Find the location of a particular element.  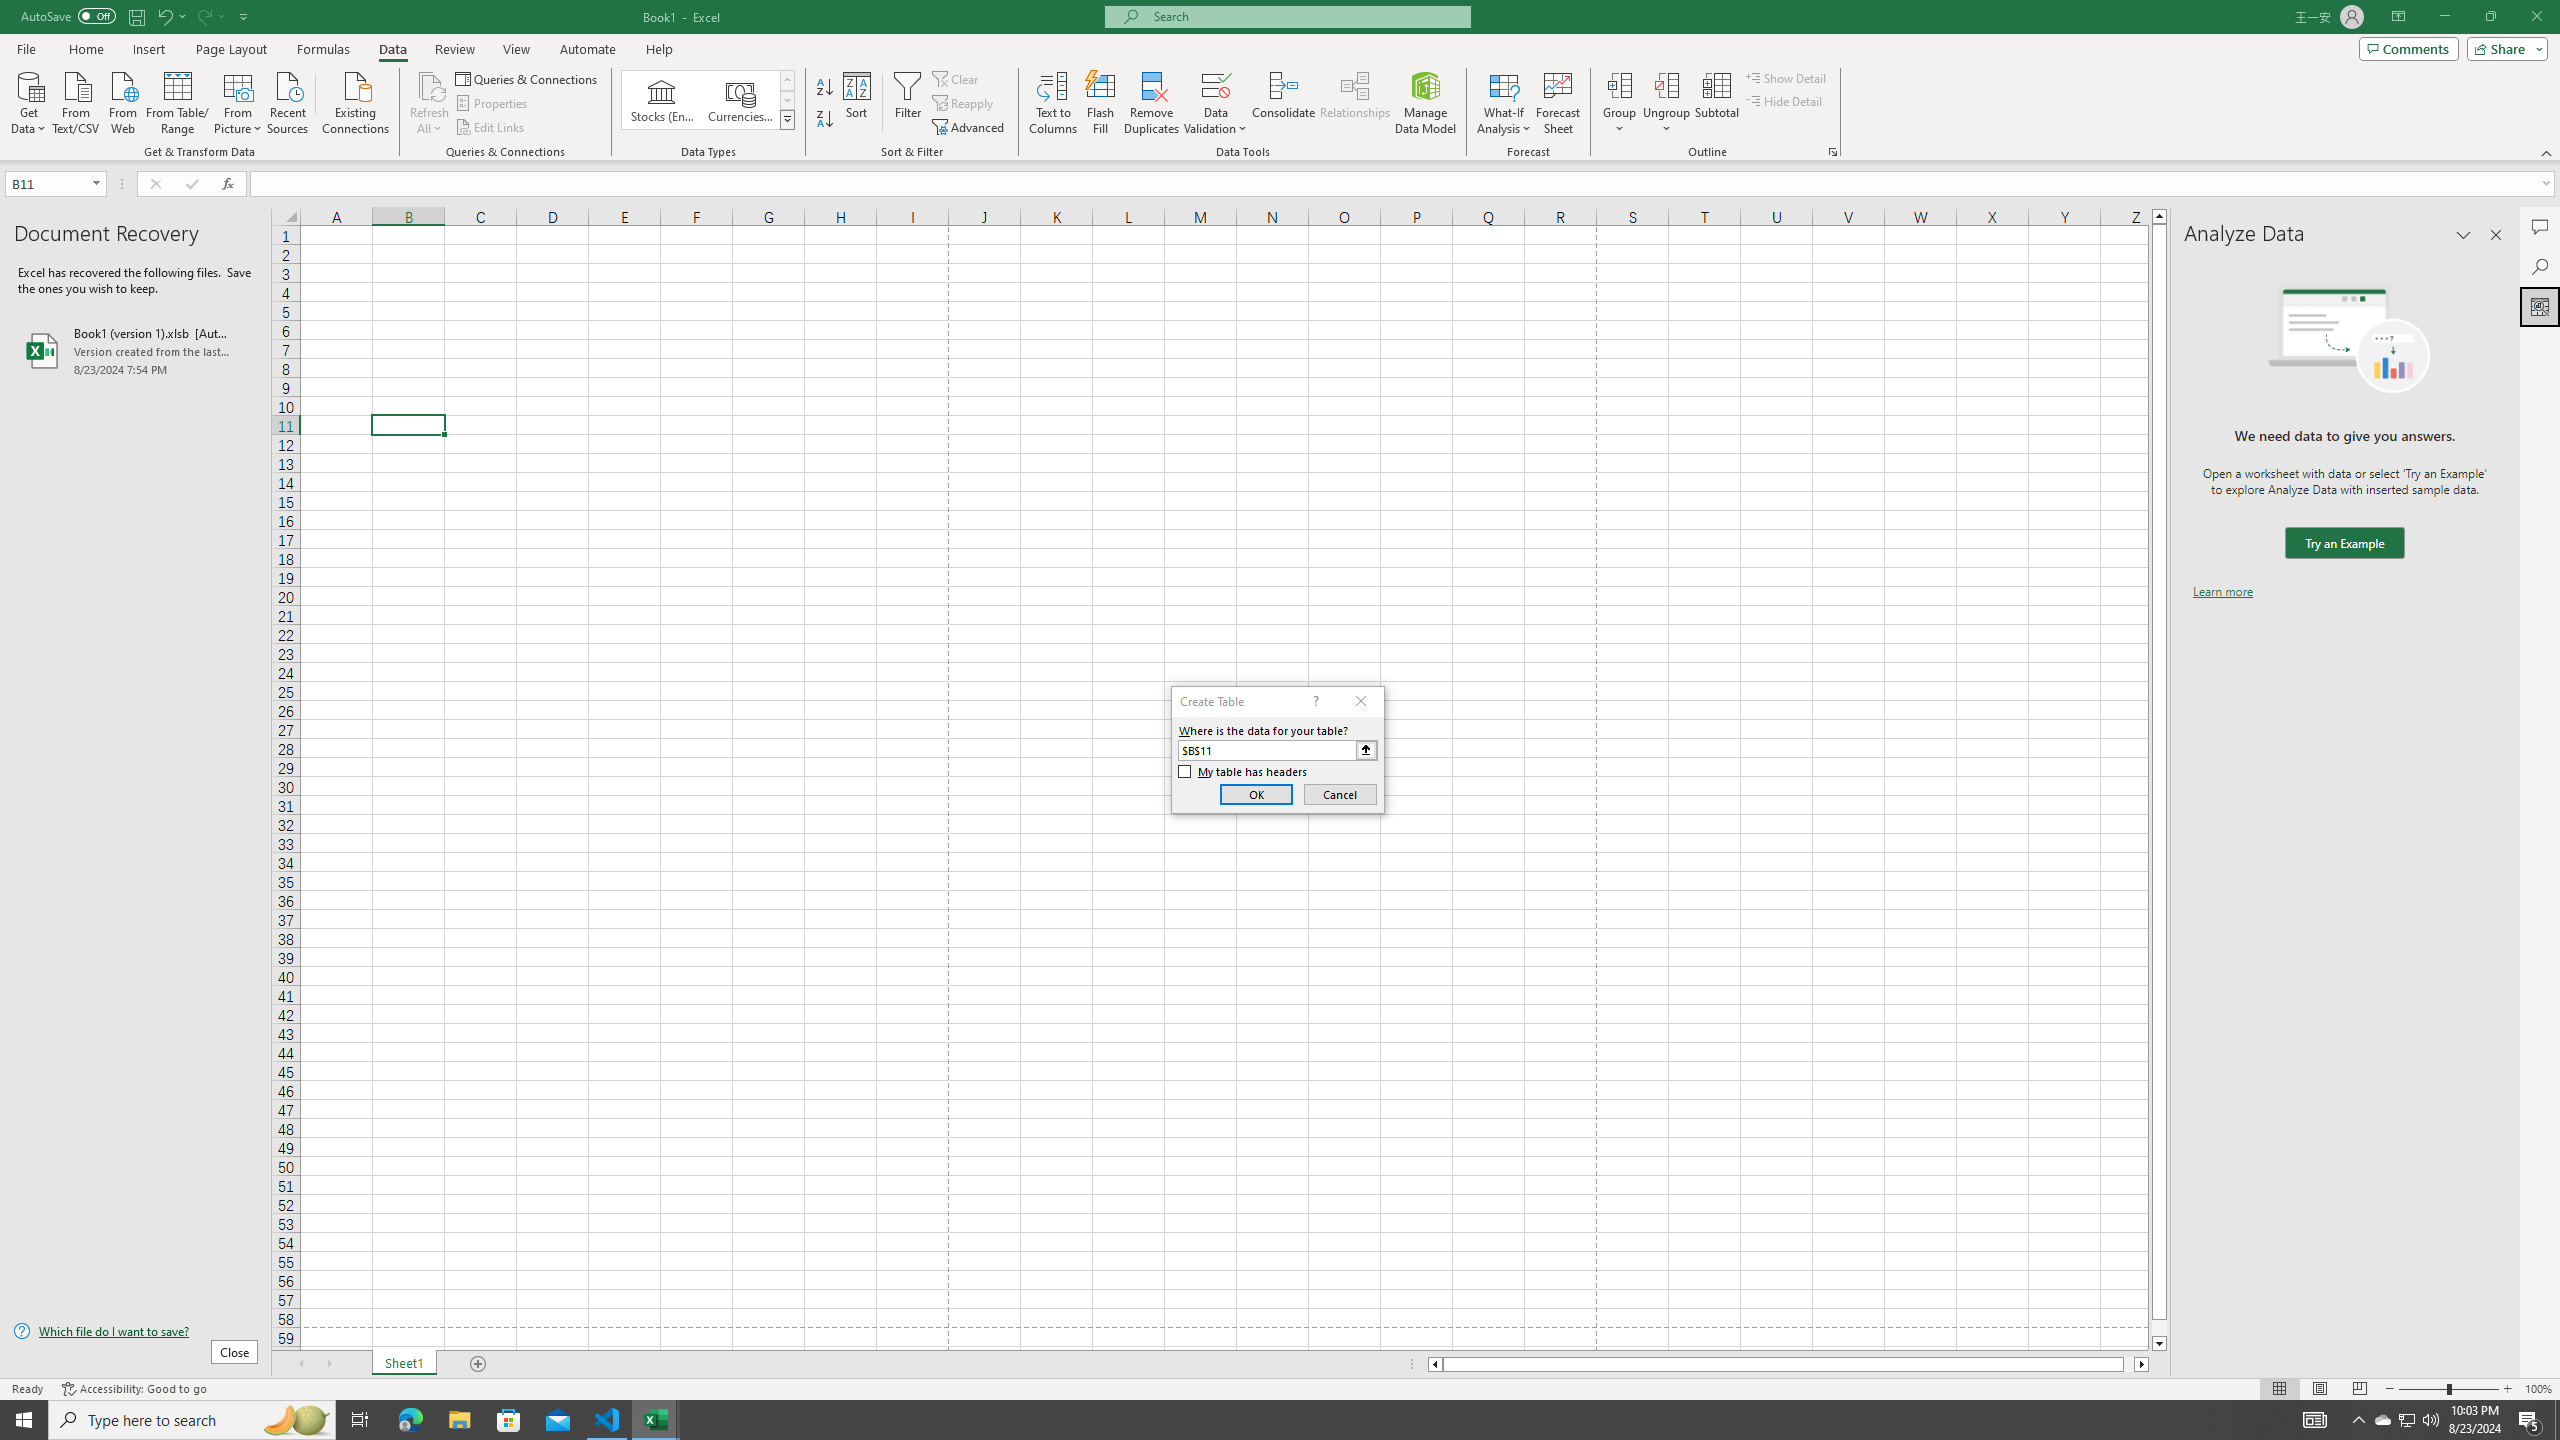

Scroll Left is located at coordinates (300, 1364).